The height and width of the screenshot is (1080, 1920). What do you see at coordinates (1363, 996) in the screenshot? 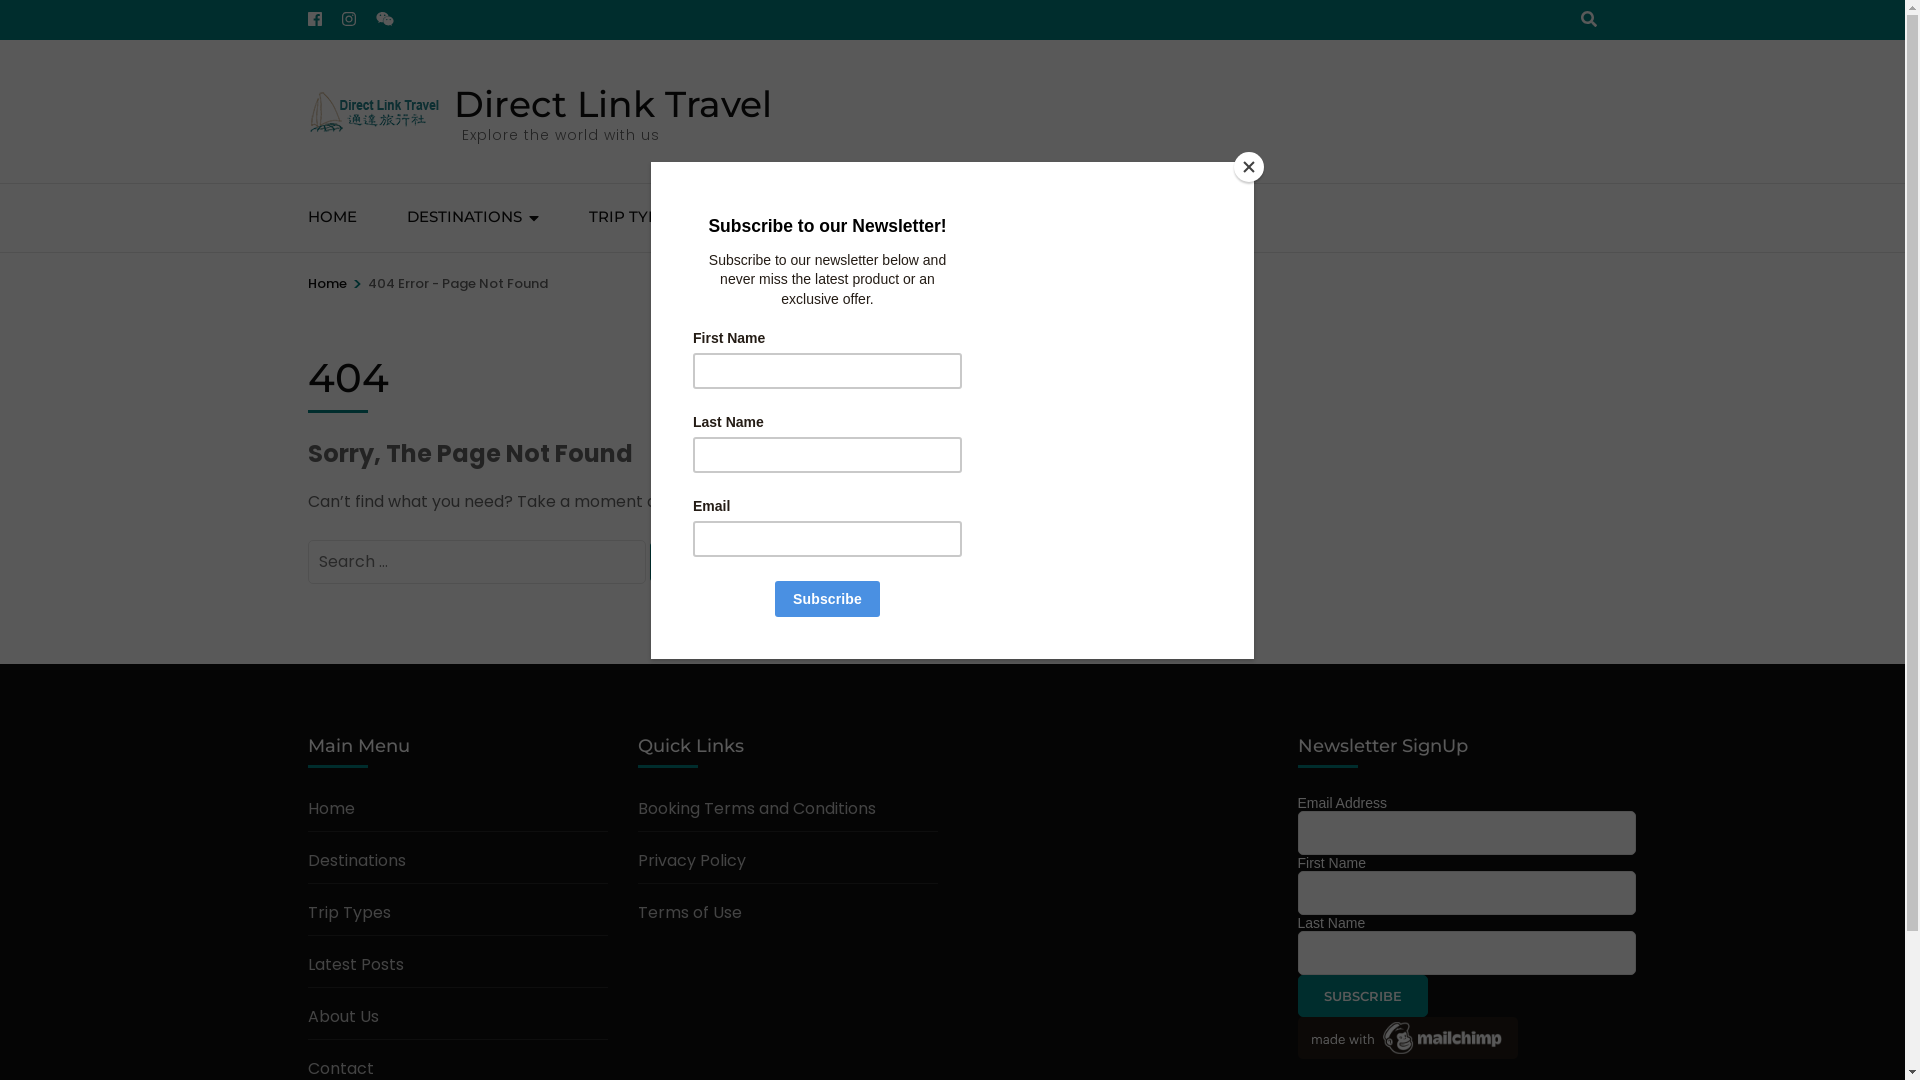
I see `Subscribe` at bounding box center [1363, 996].